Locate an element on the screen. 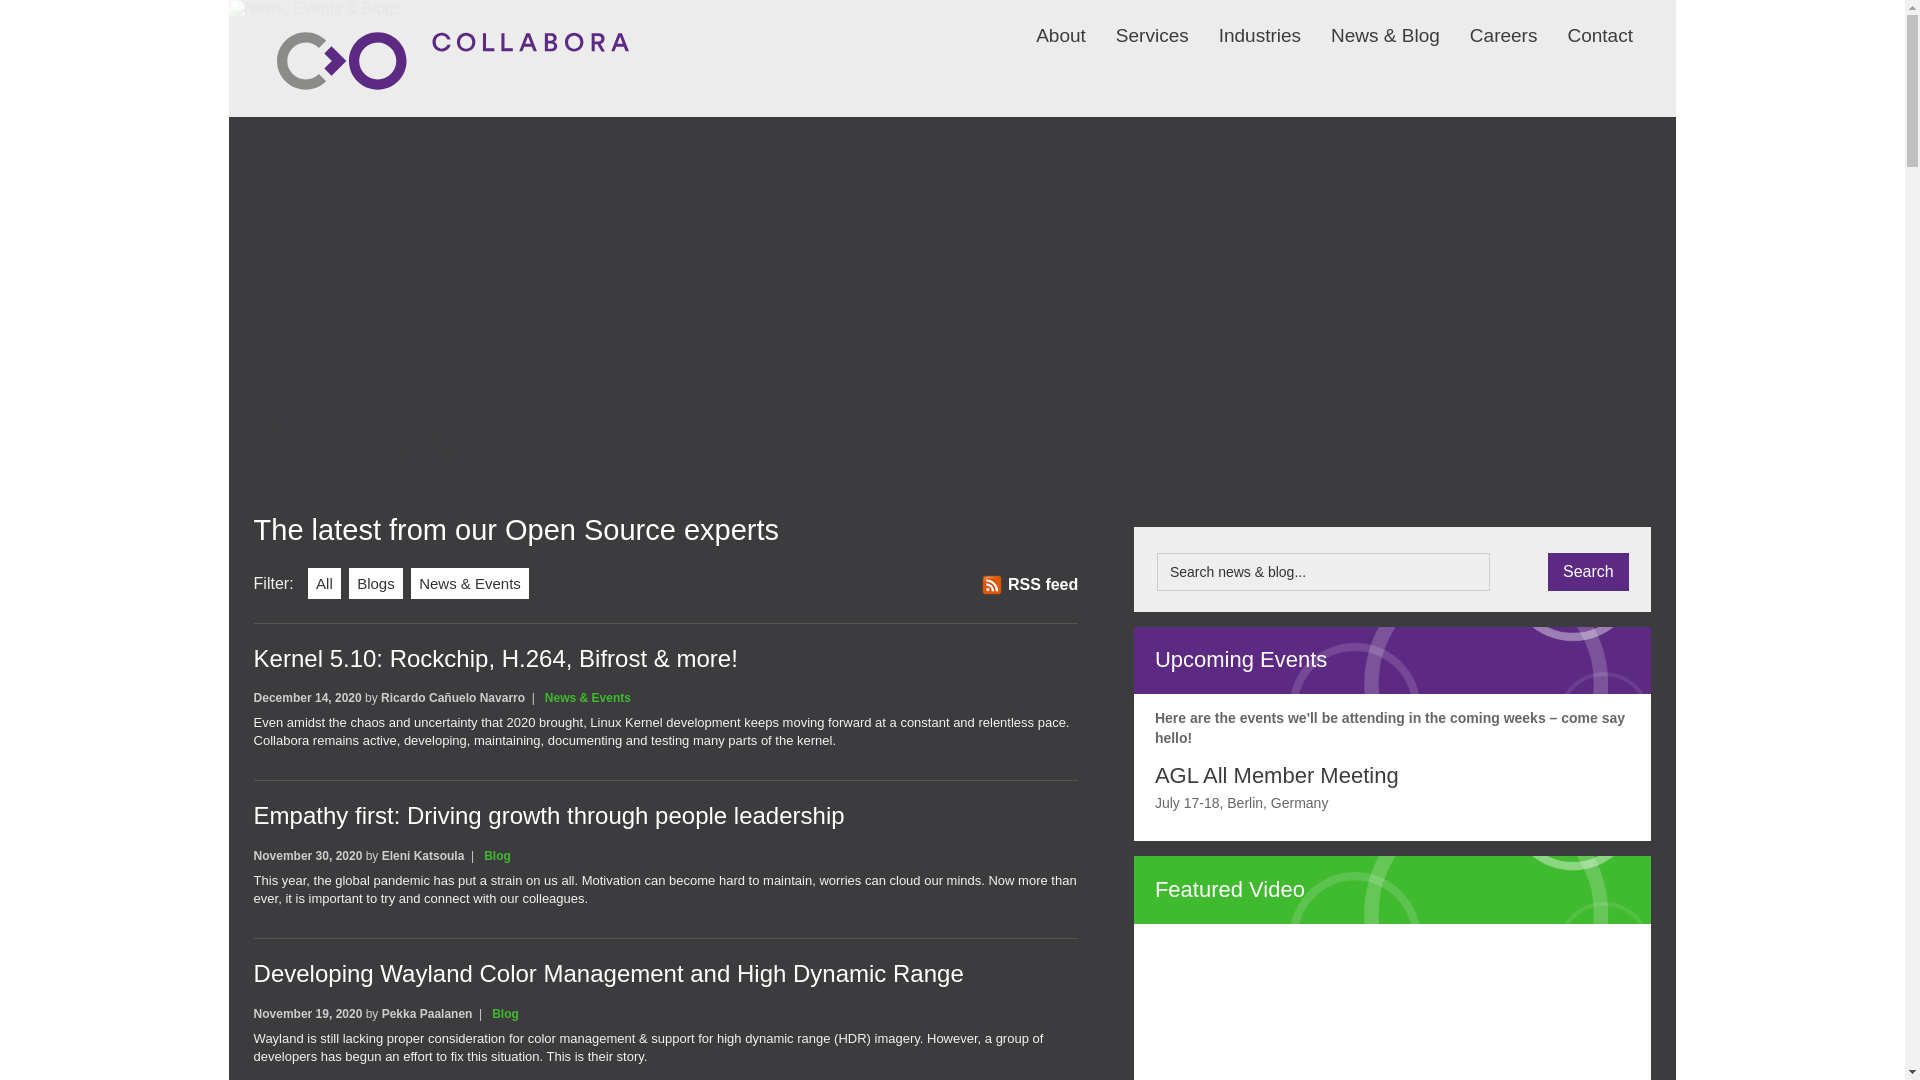 This screenshot has width=1920, height=1080. Navigate to the Services page is located at coordinates (1137, 23).